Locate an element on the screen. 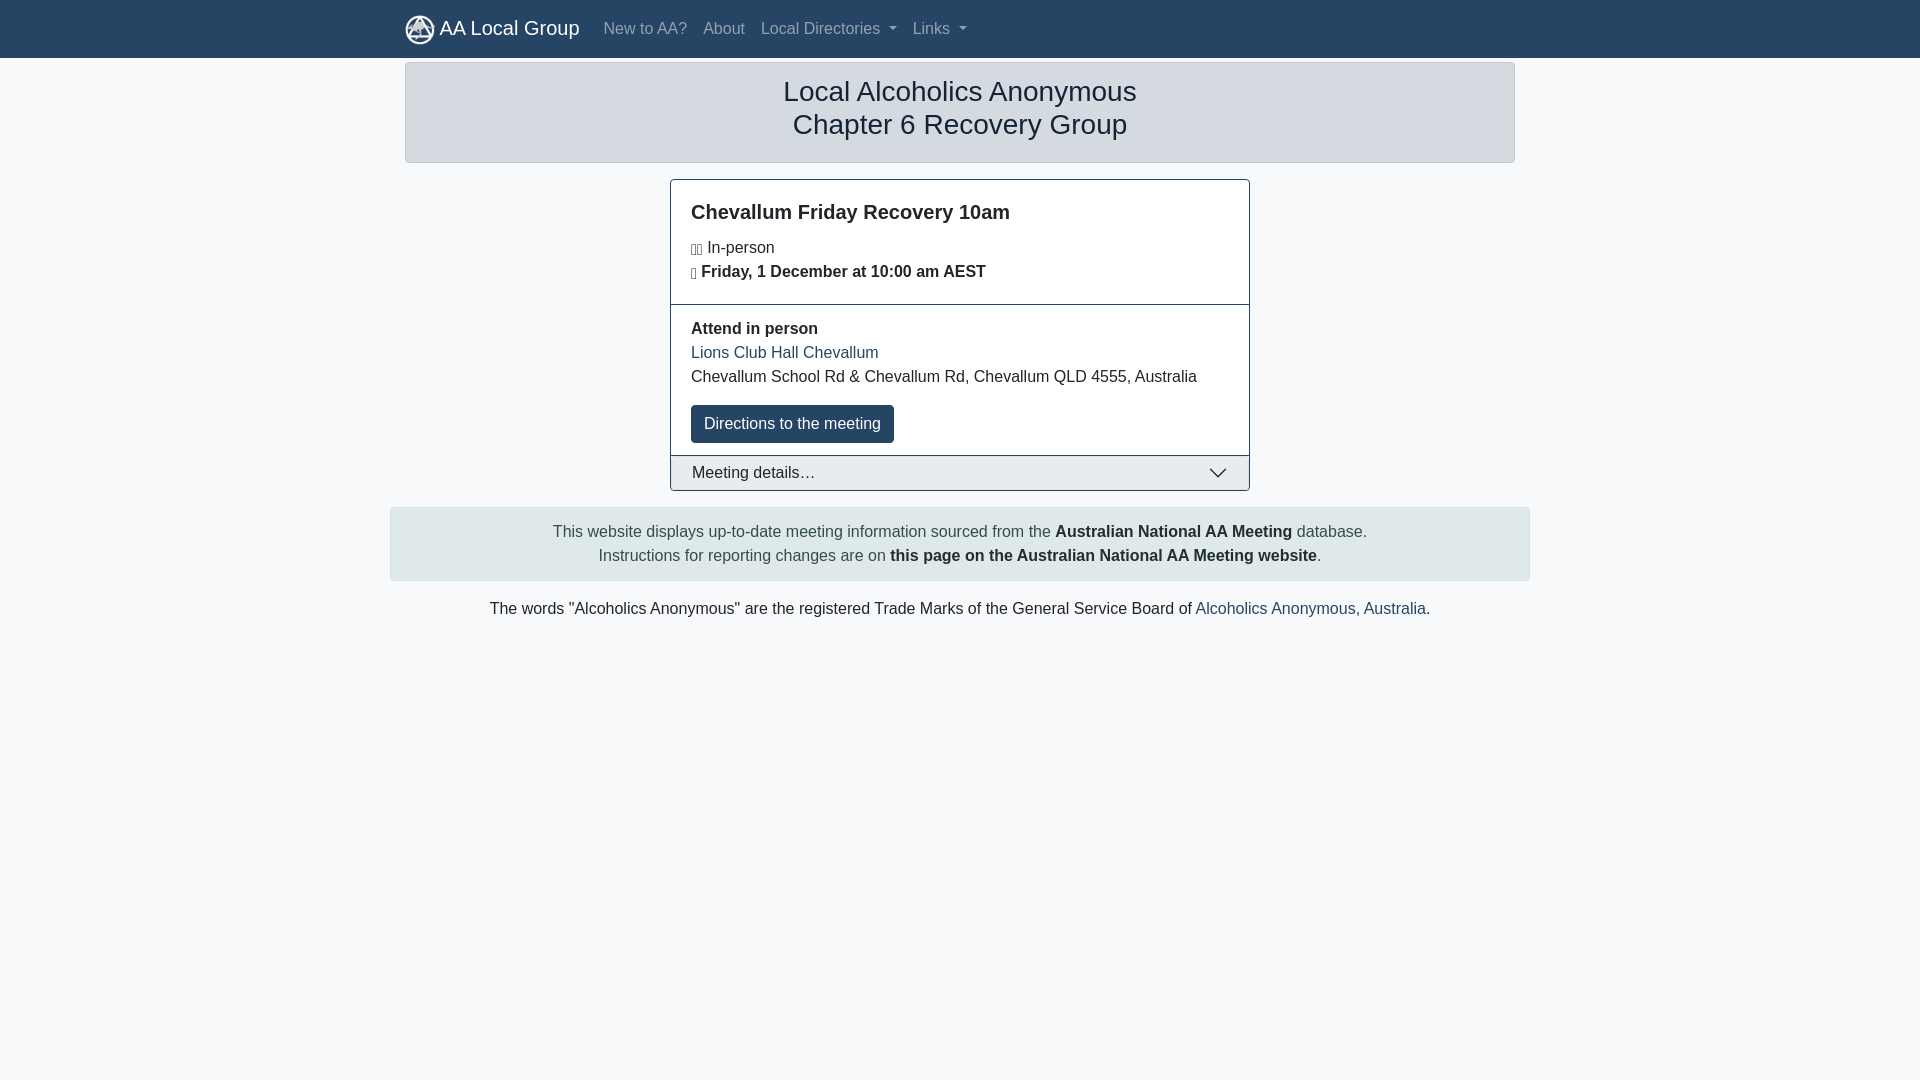  this page on the Australian National AA Meeting website is located at coordinates (1104, 556).